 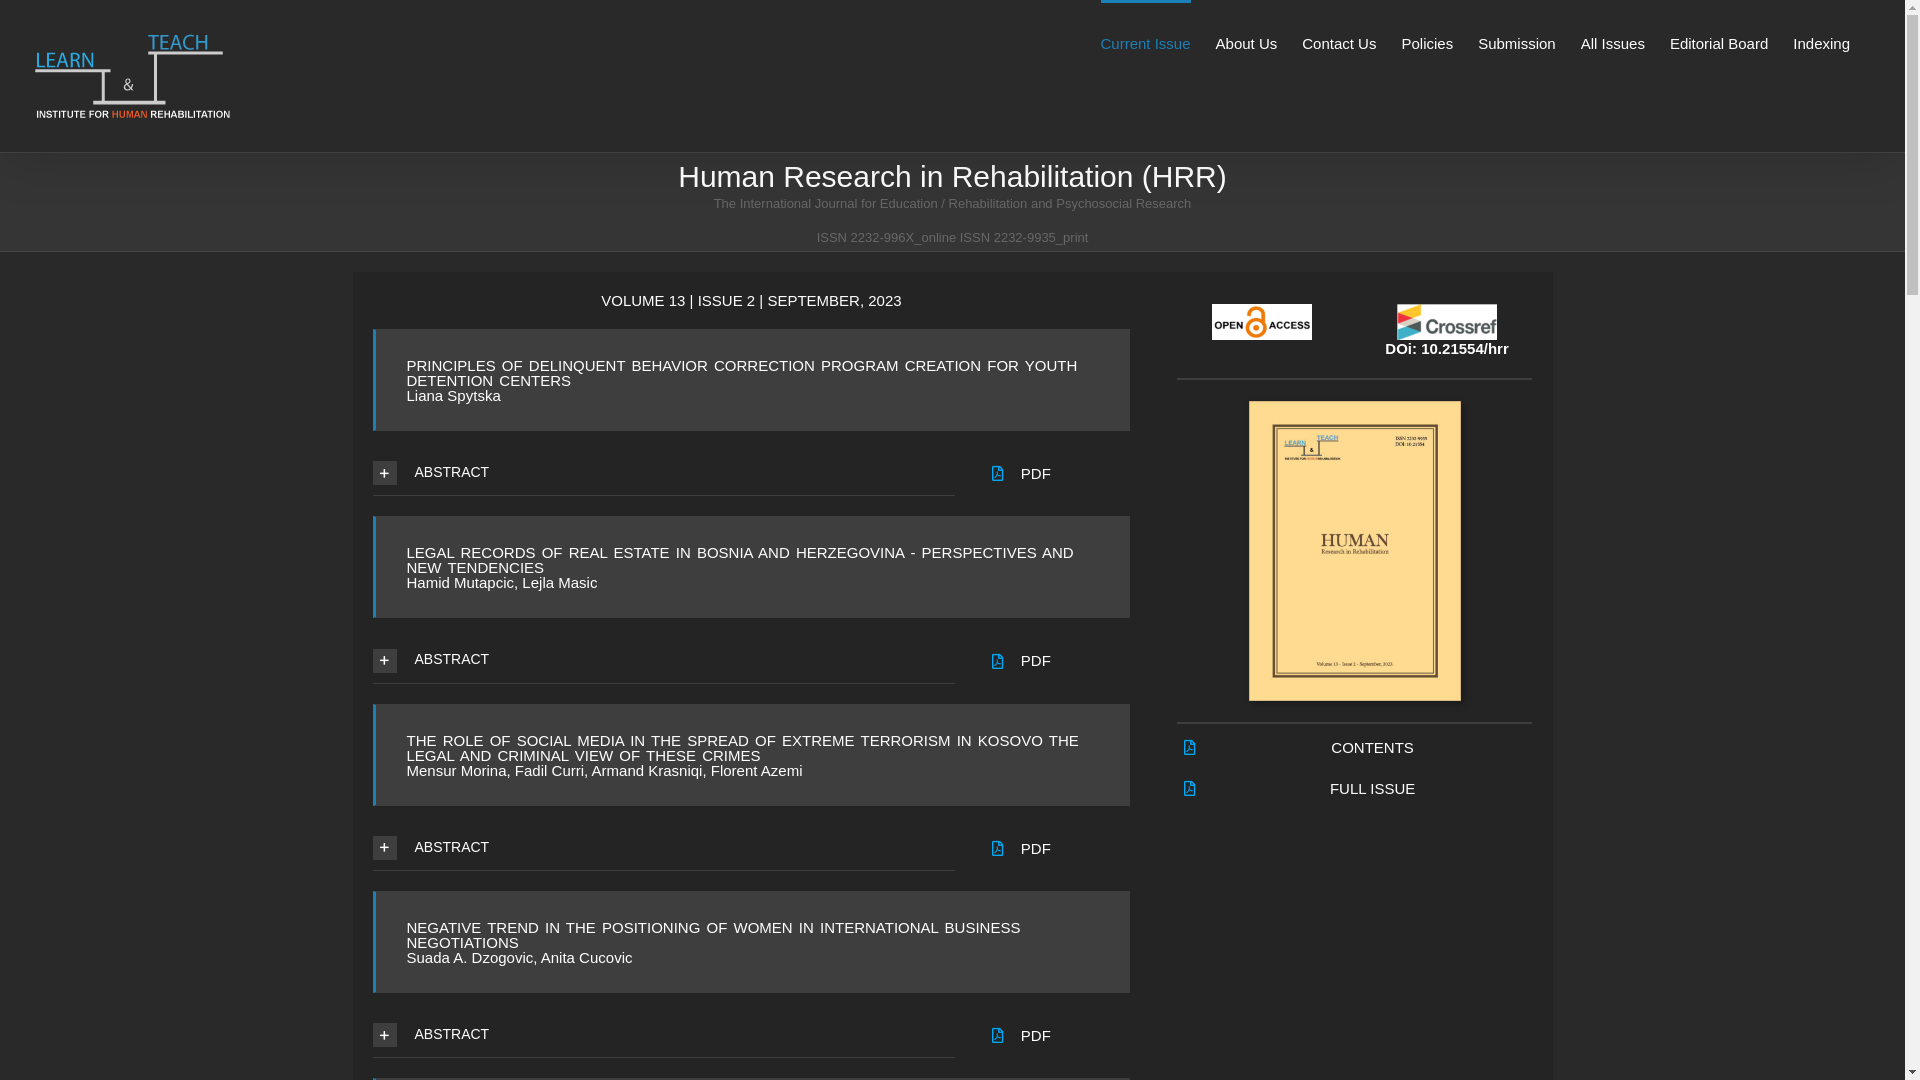 What do you see at coordinates (1262, 322) in the screenshot?
I see `open_access_icon` at bounding box center [1262, 322].